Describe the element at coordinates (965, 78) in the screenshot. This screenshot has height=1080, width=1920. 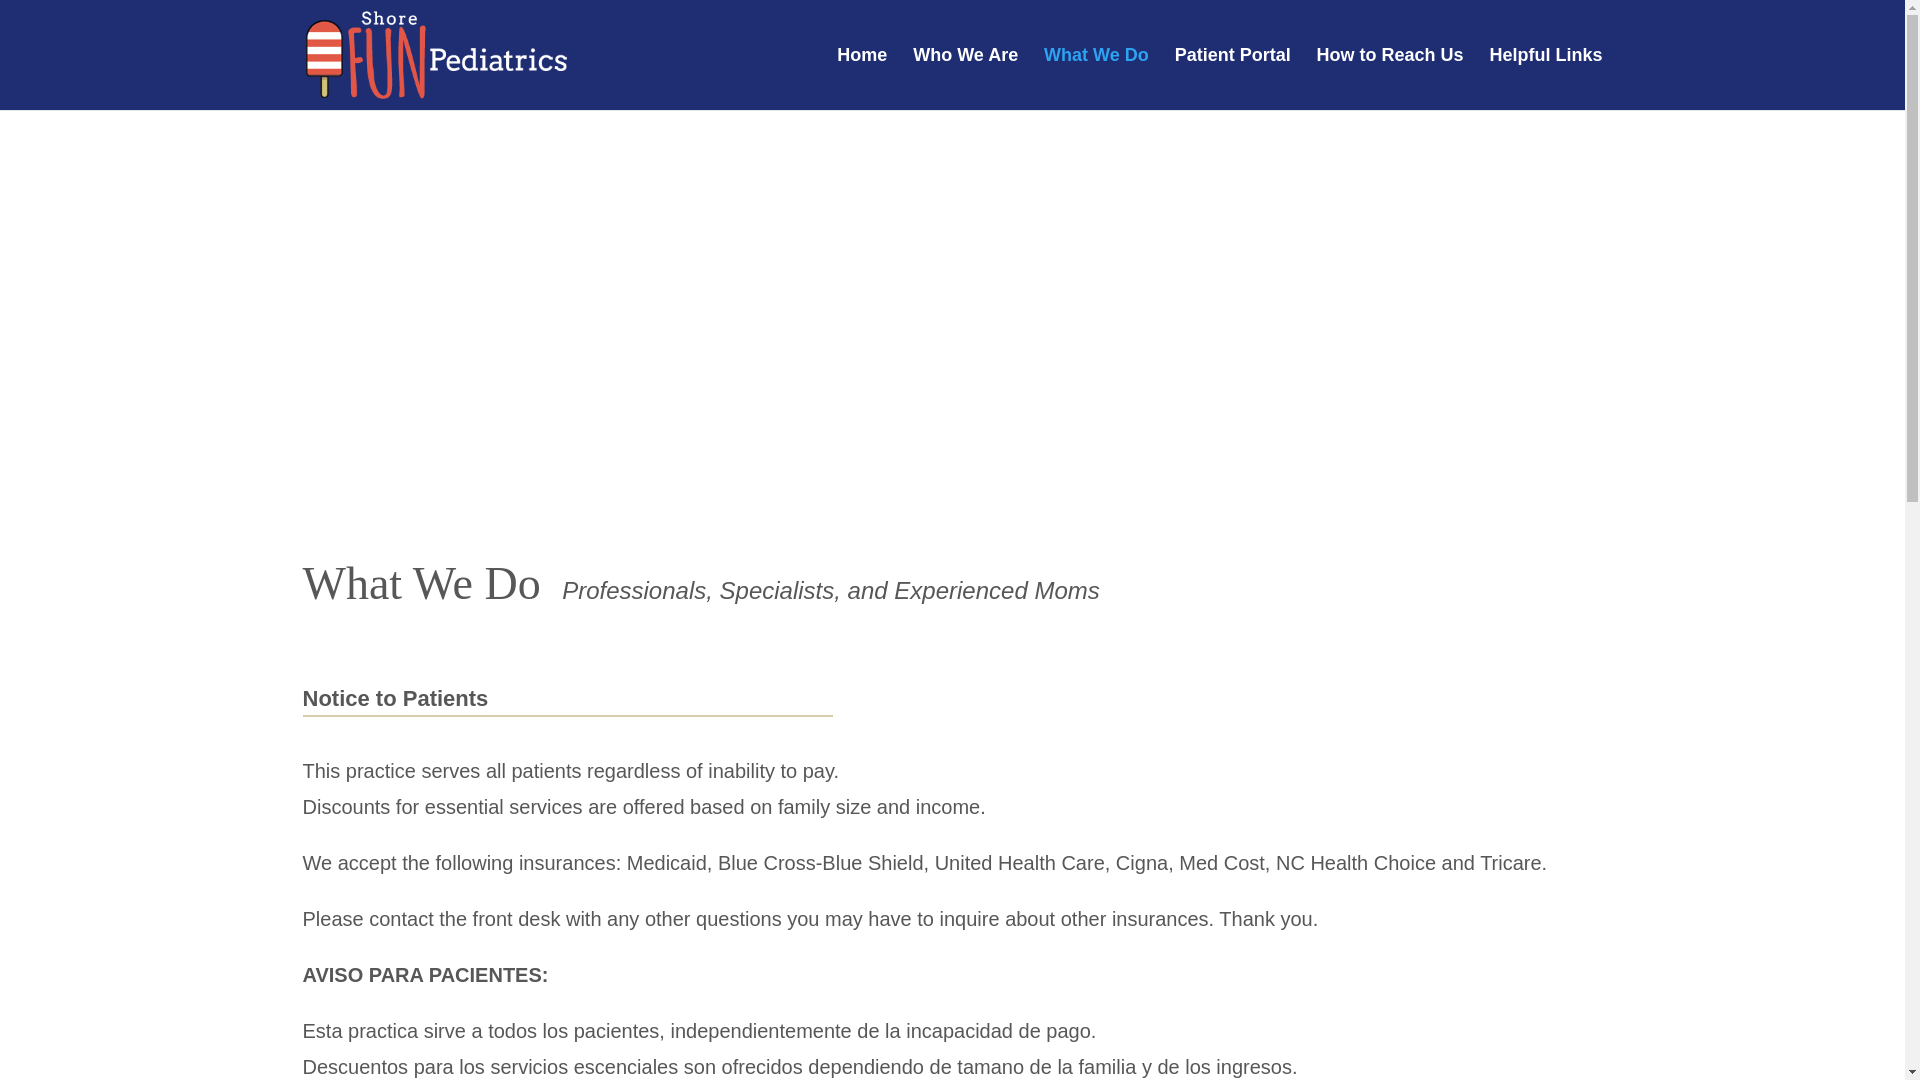
I see `Who We Are` at that location.